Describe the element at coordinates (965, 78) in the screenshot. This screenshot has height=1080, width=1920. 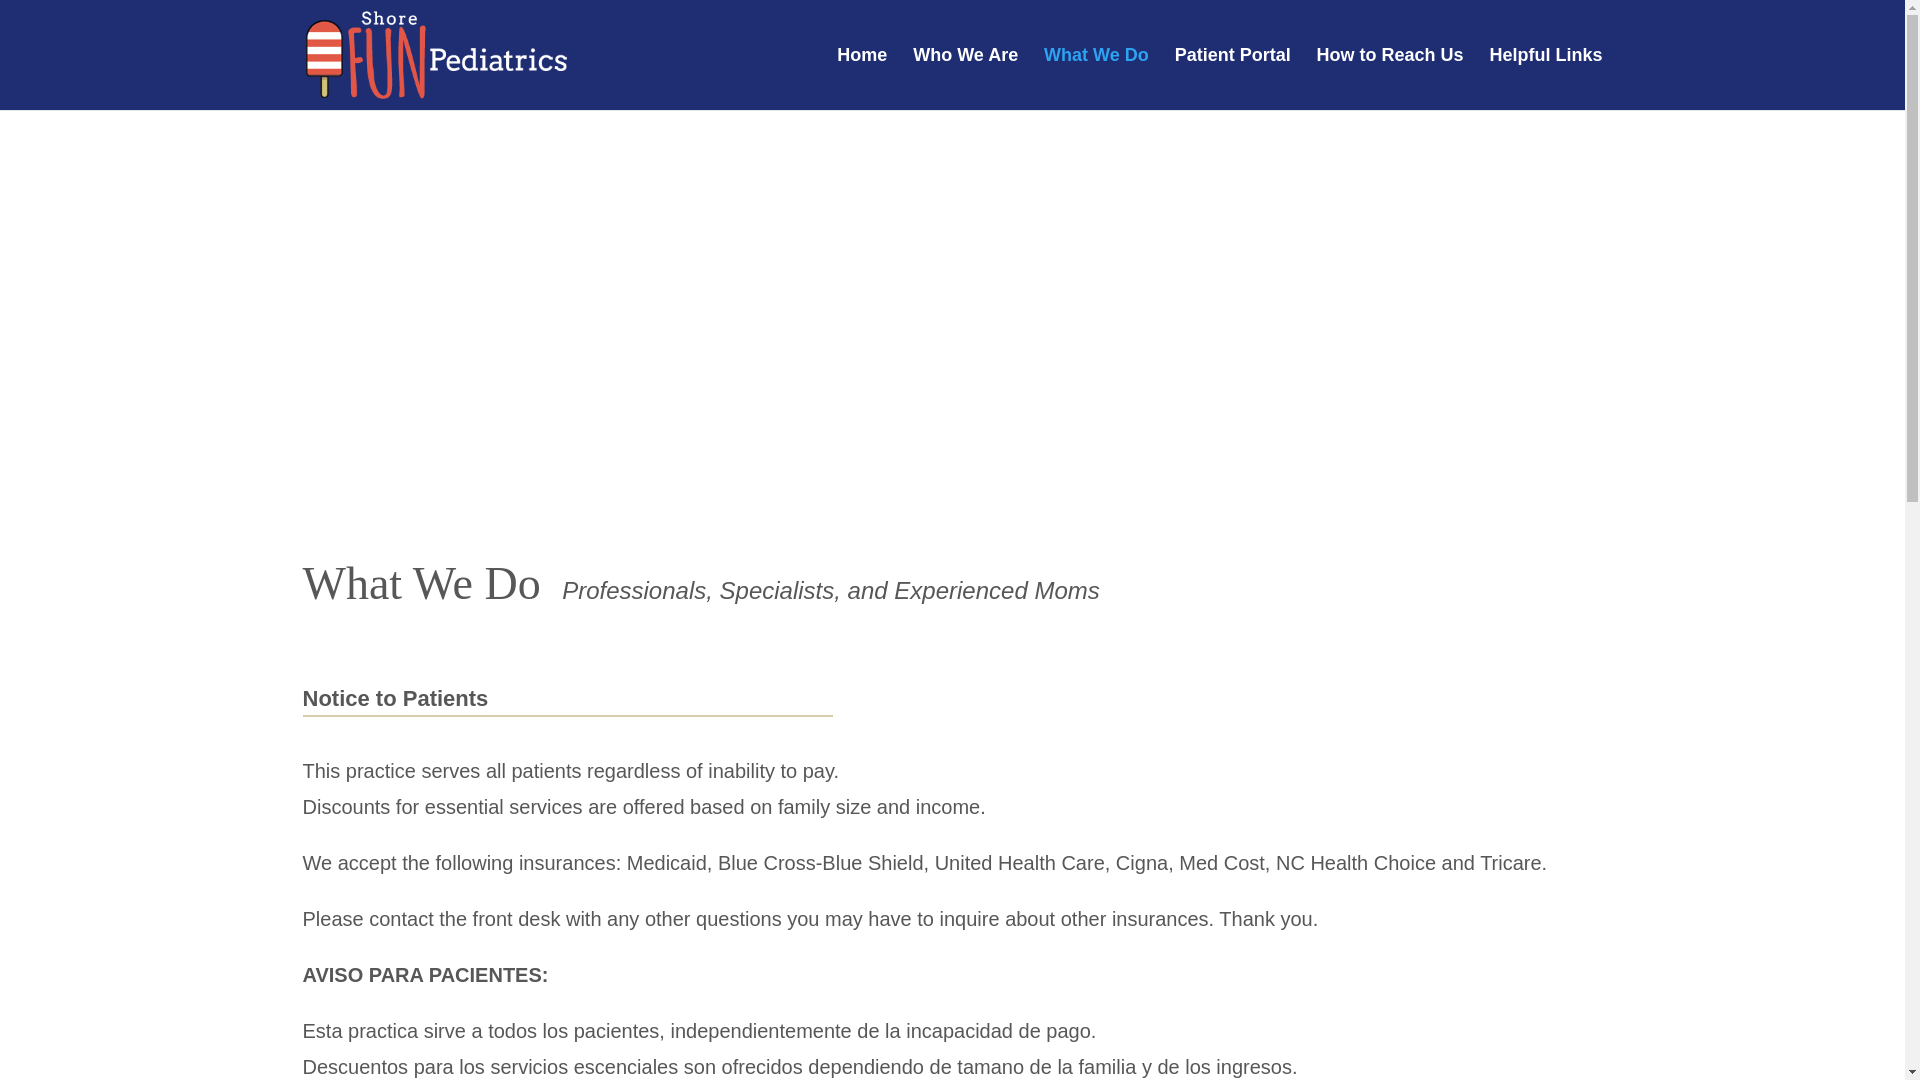
I see `Who We Are` at that location.